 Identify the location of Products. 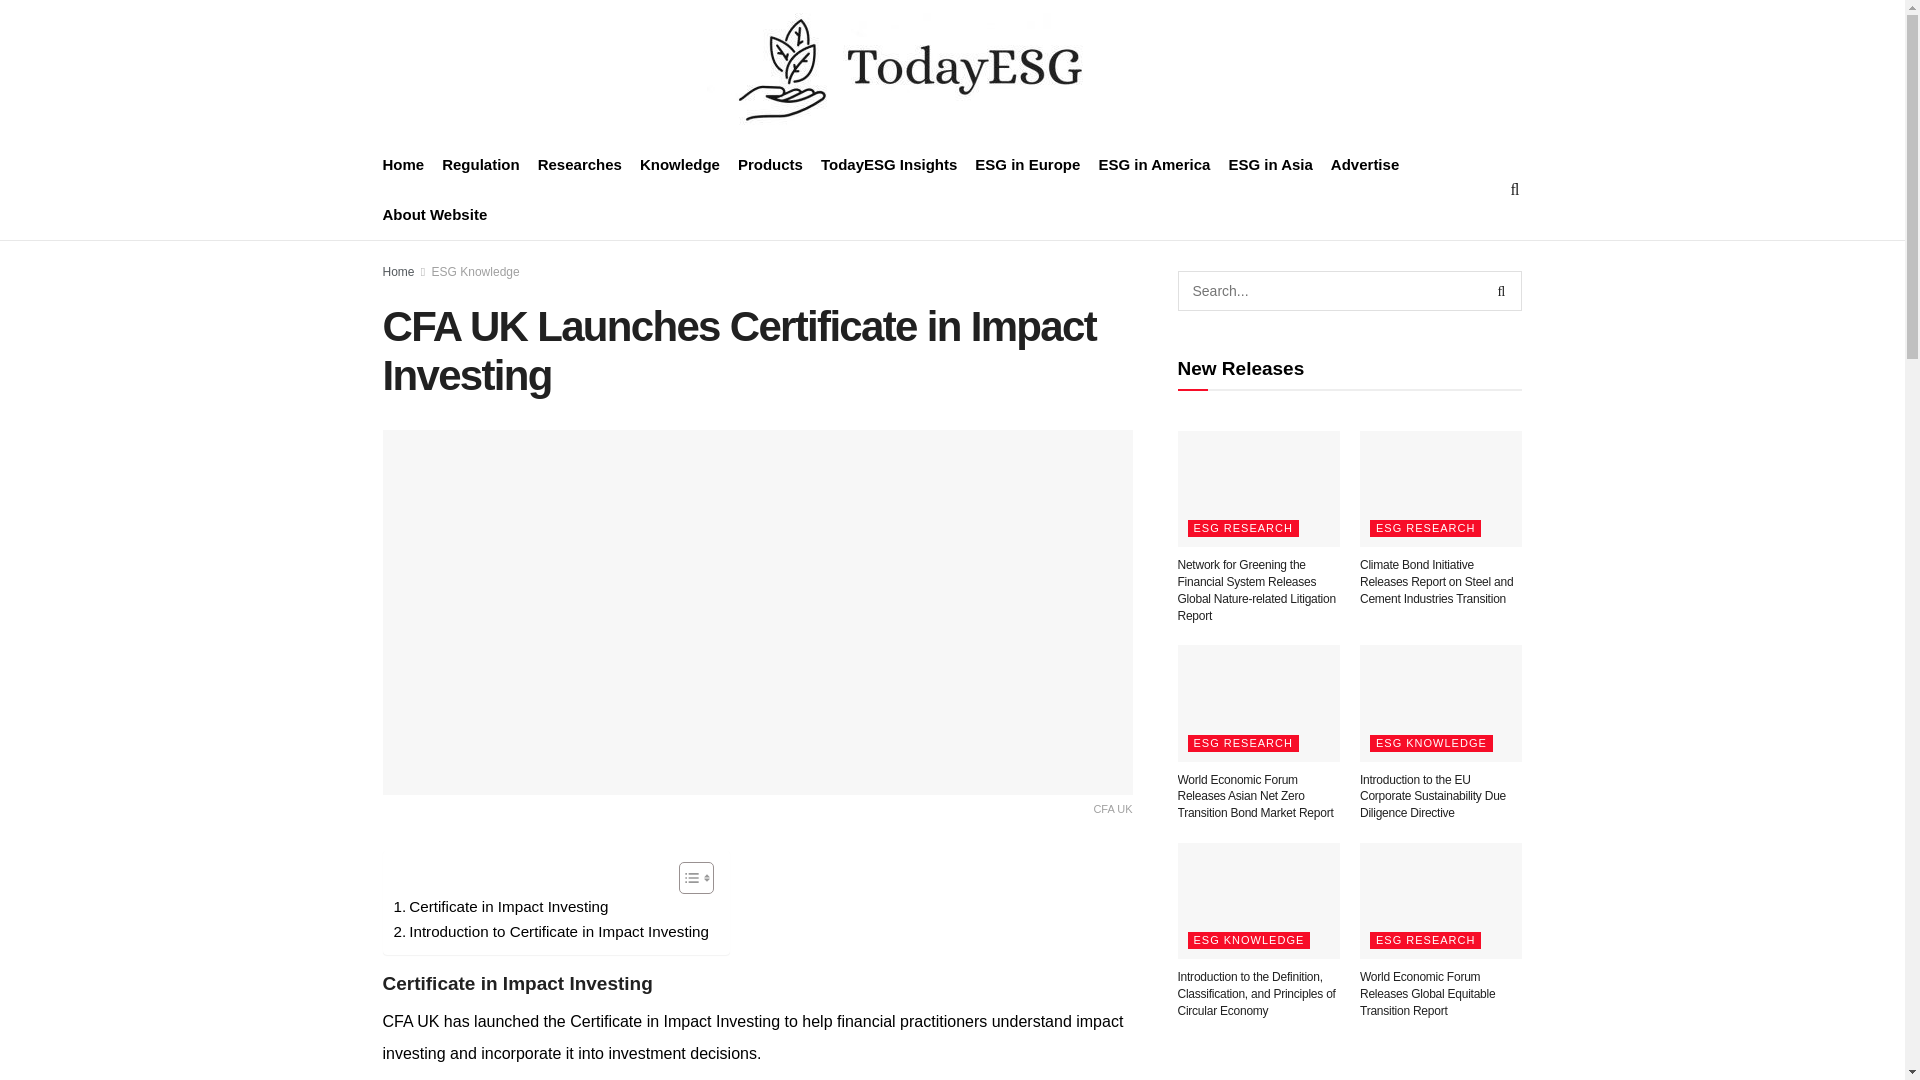
(770, 165).